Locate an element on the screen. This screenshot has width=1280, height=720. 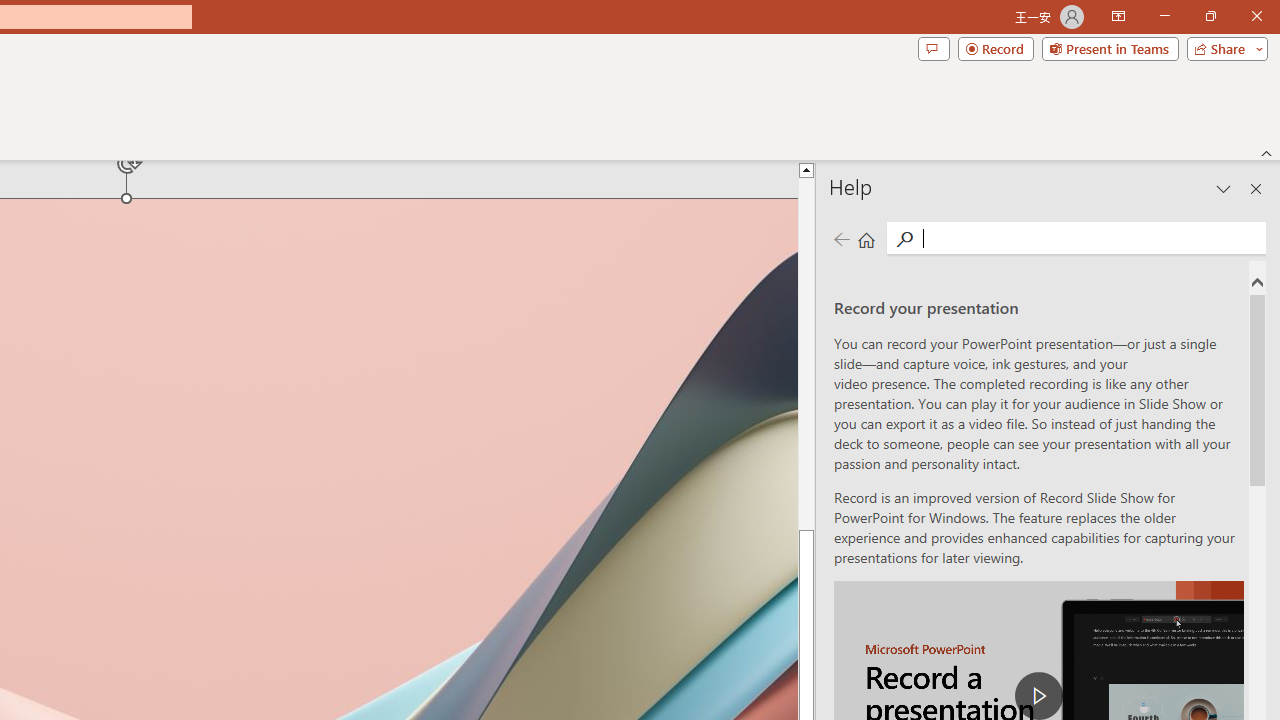
Search is located at coordinates (1090, 238).